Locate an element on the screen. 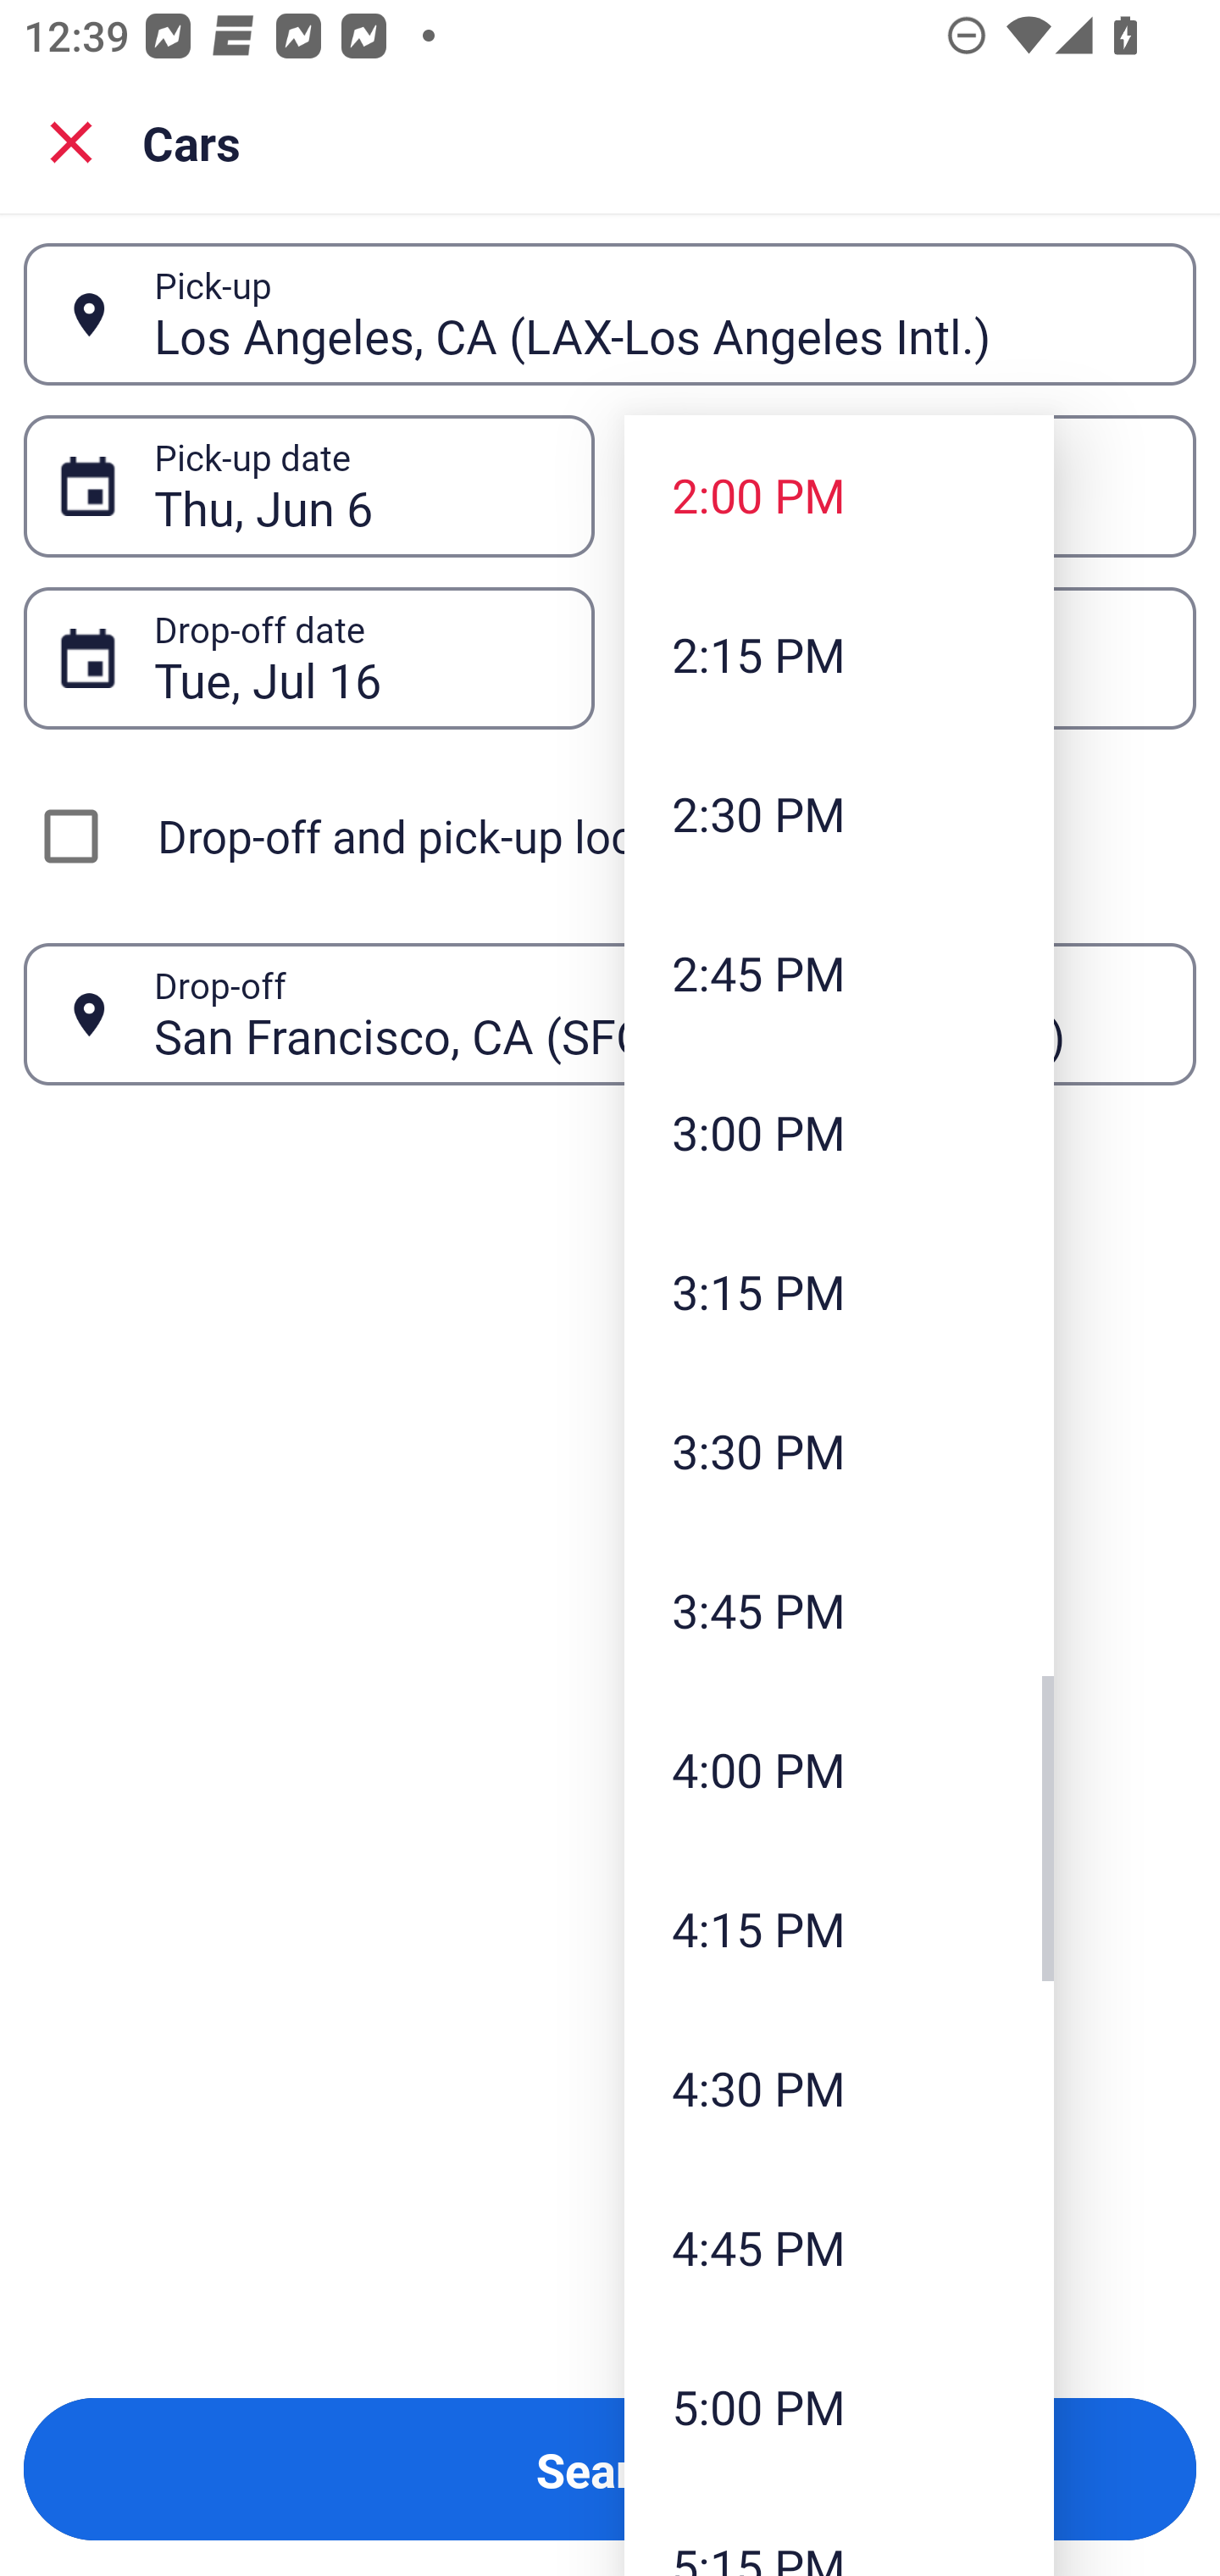 This screenshot has width=1220, height=2576. 4:15 PM is located at coordinates (839, 1929).